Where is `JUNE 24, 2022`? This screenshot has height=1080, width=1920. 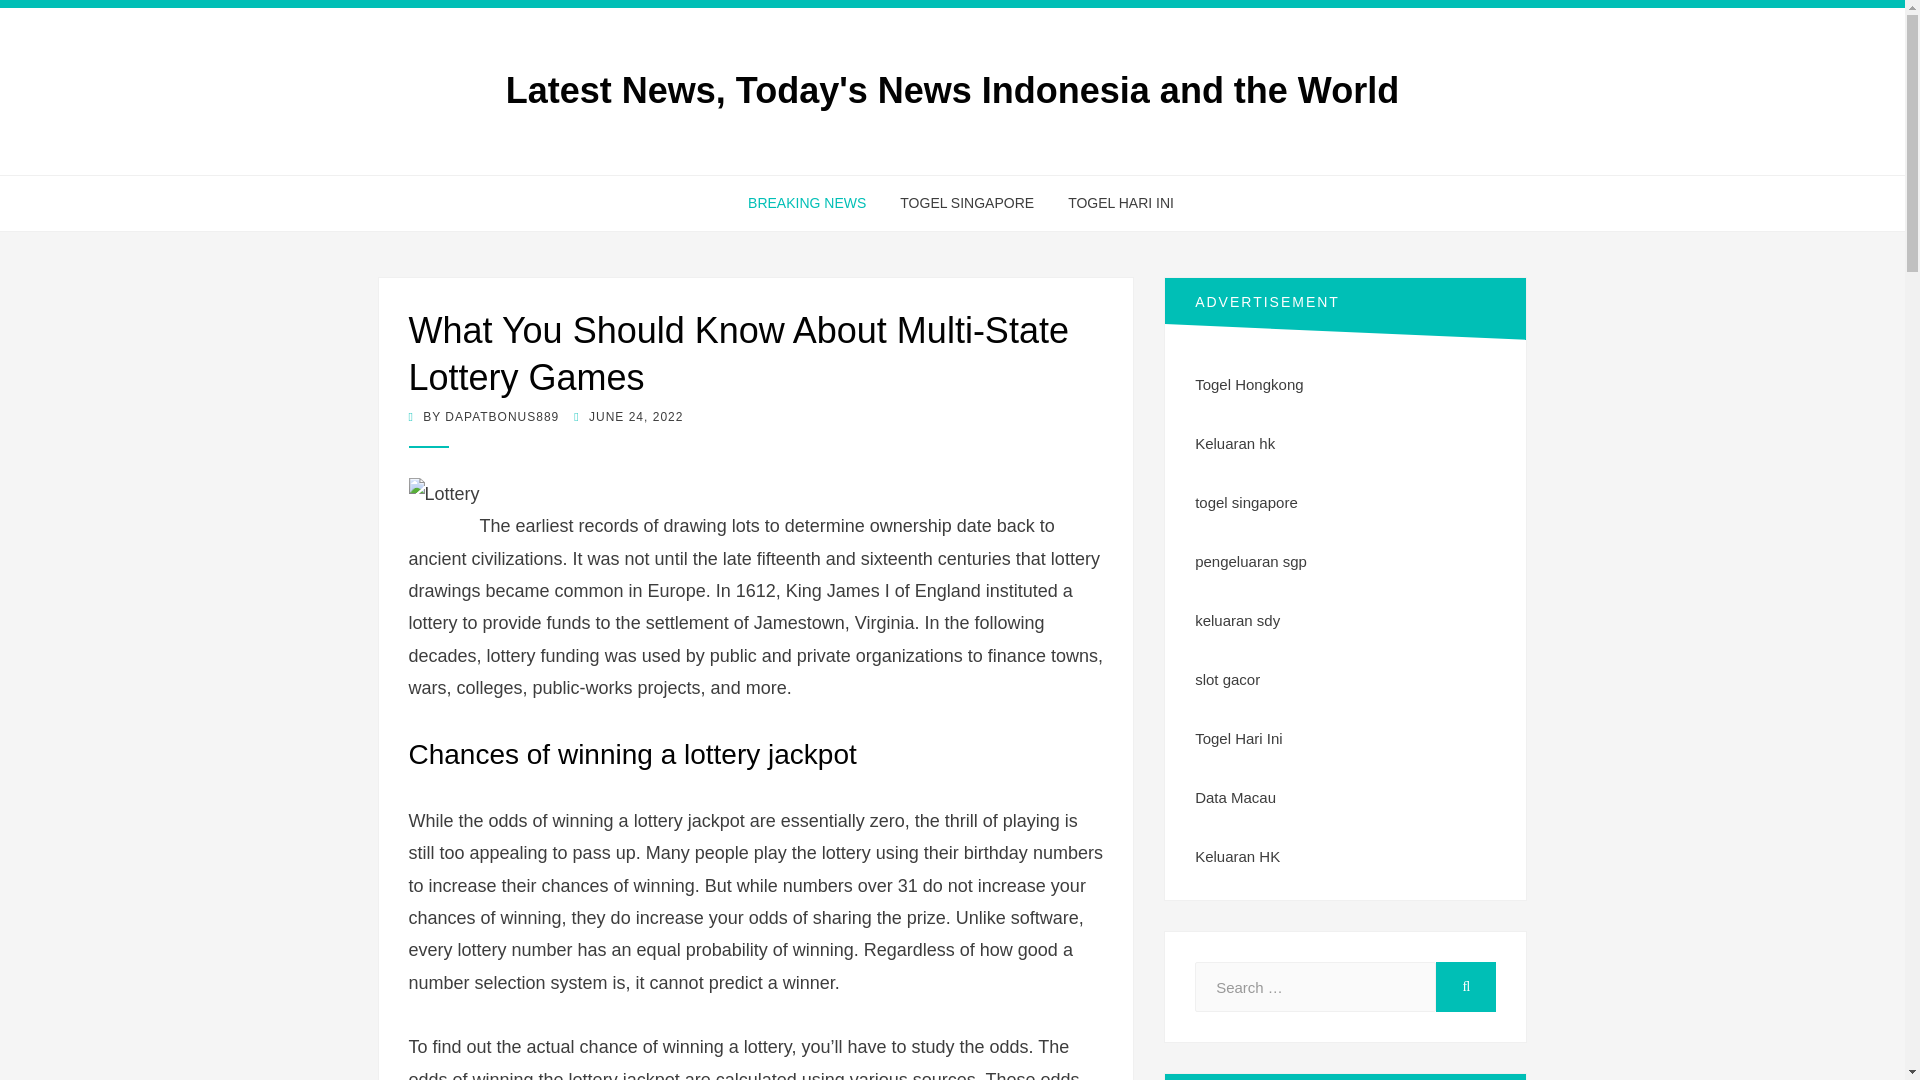
JUNE 24, 2022 is located at coordinates (628, 417).